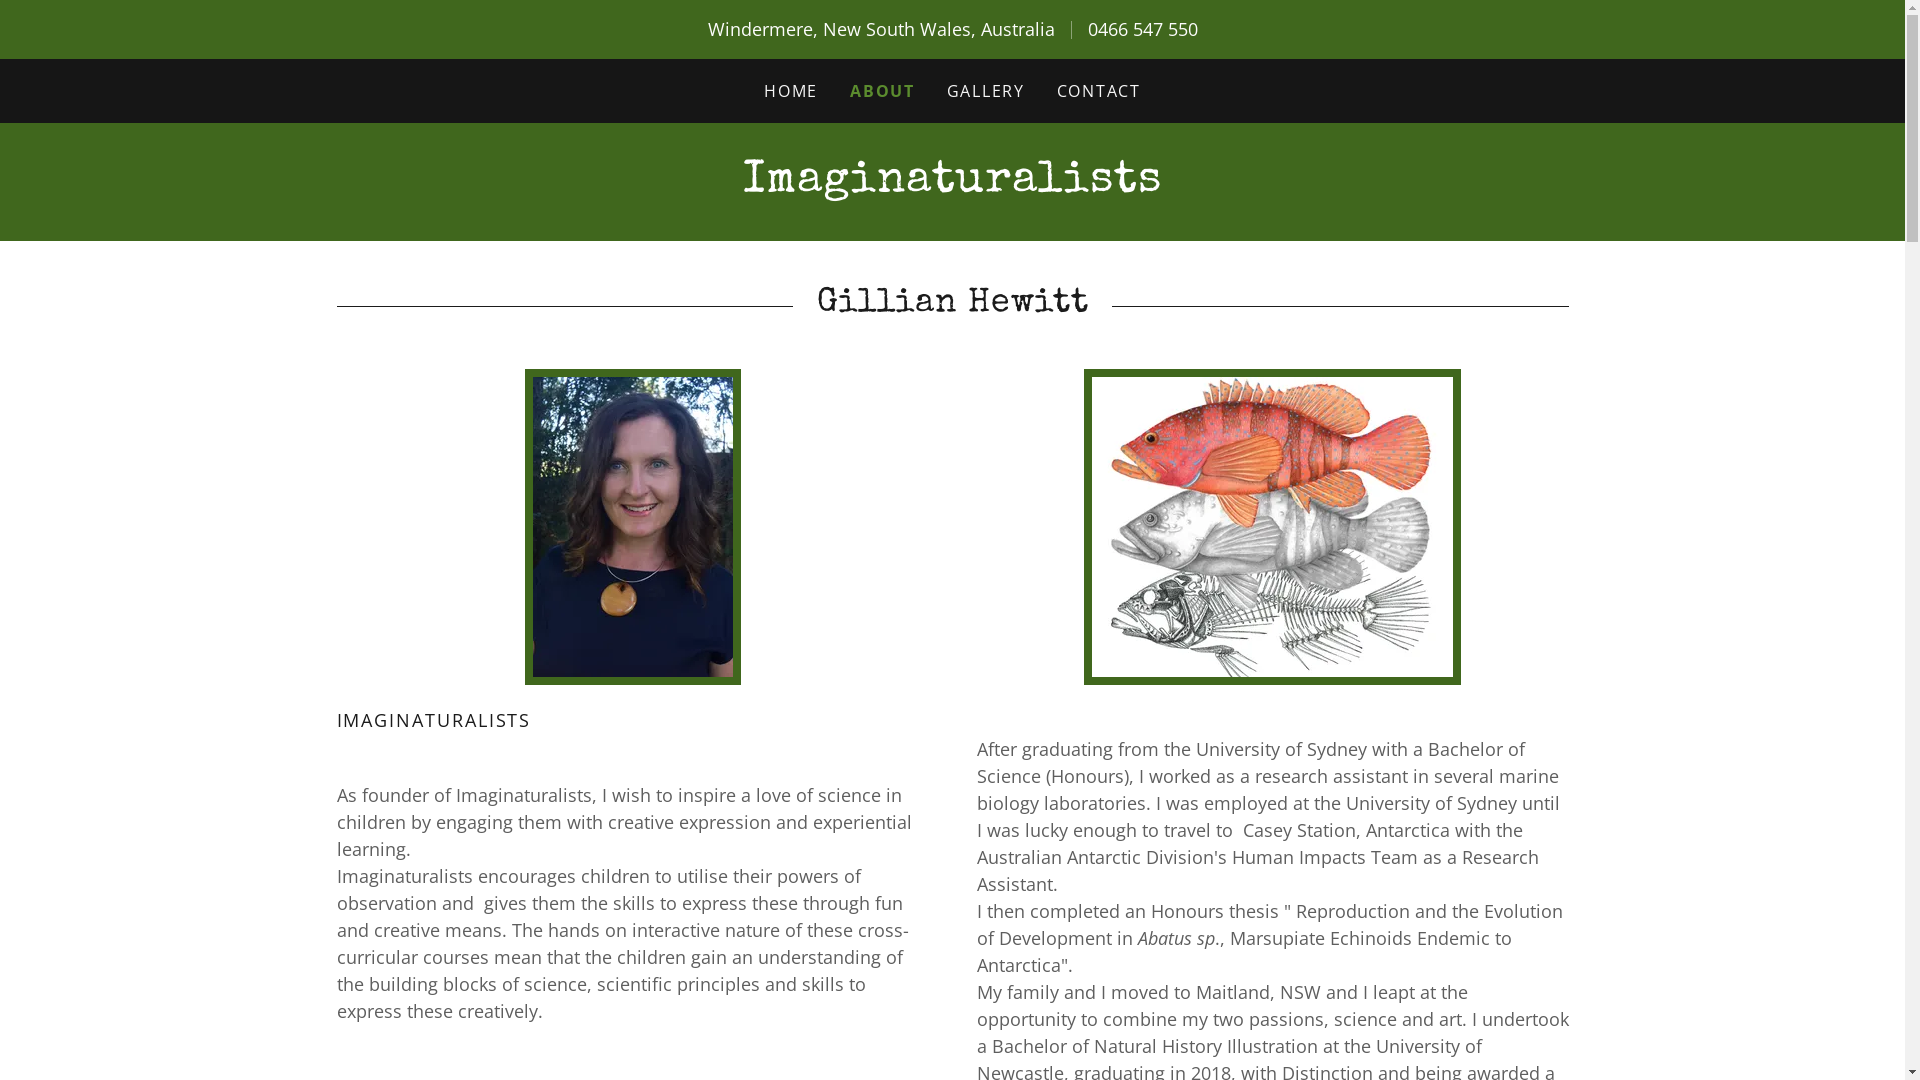  Describe the element at coordinates (1143, 29) in the screenshot. I see `0466 547 550` at that location.